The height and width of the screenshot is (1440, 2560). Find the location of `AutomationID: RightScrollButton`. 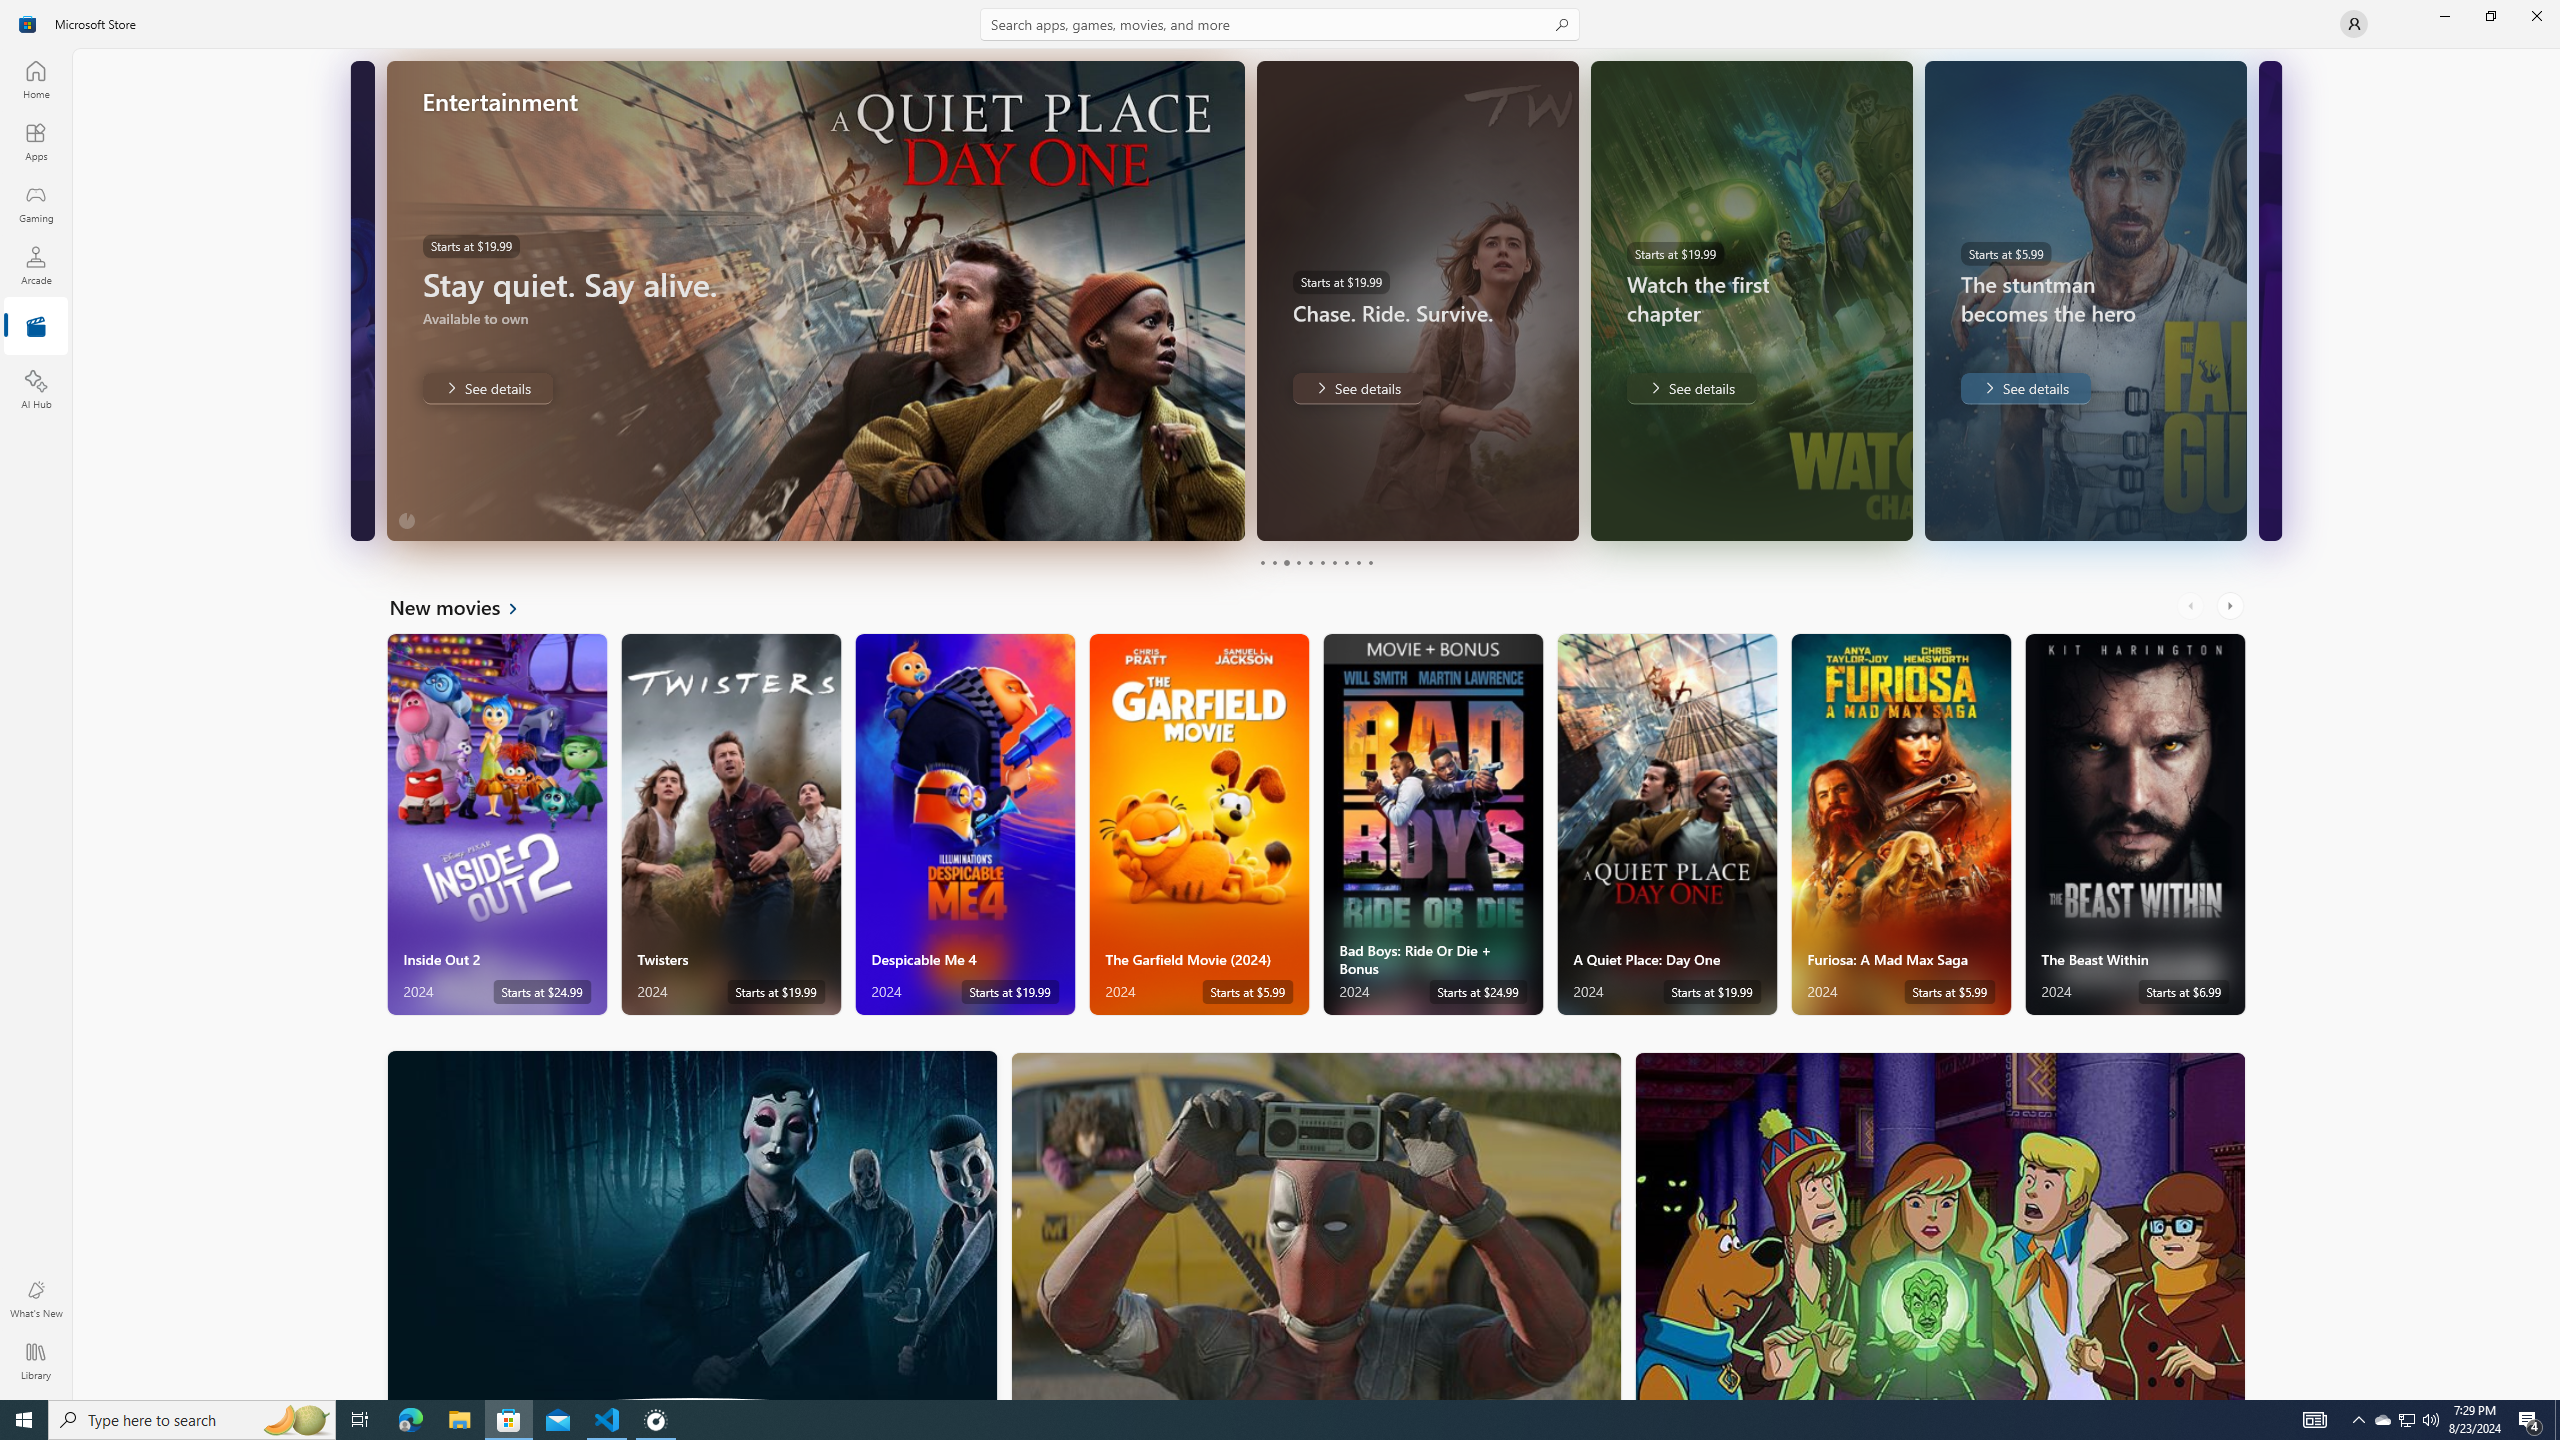

AutomationID: RightScrollButton is located at coordinates (2232, 606).